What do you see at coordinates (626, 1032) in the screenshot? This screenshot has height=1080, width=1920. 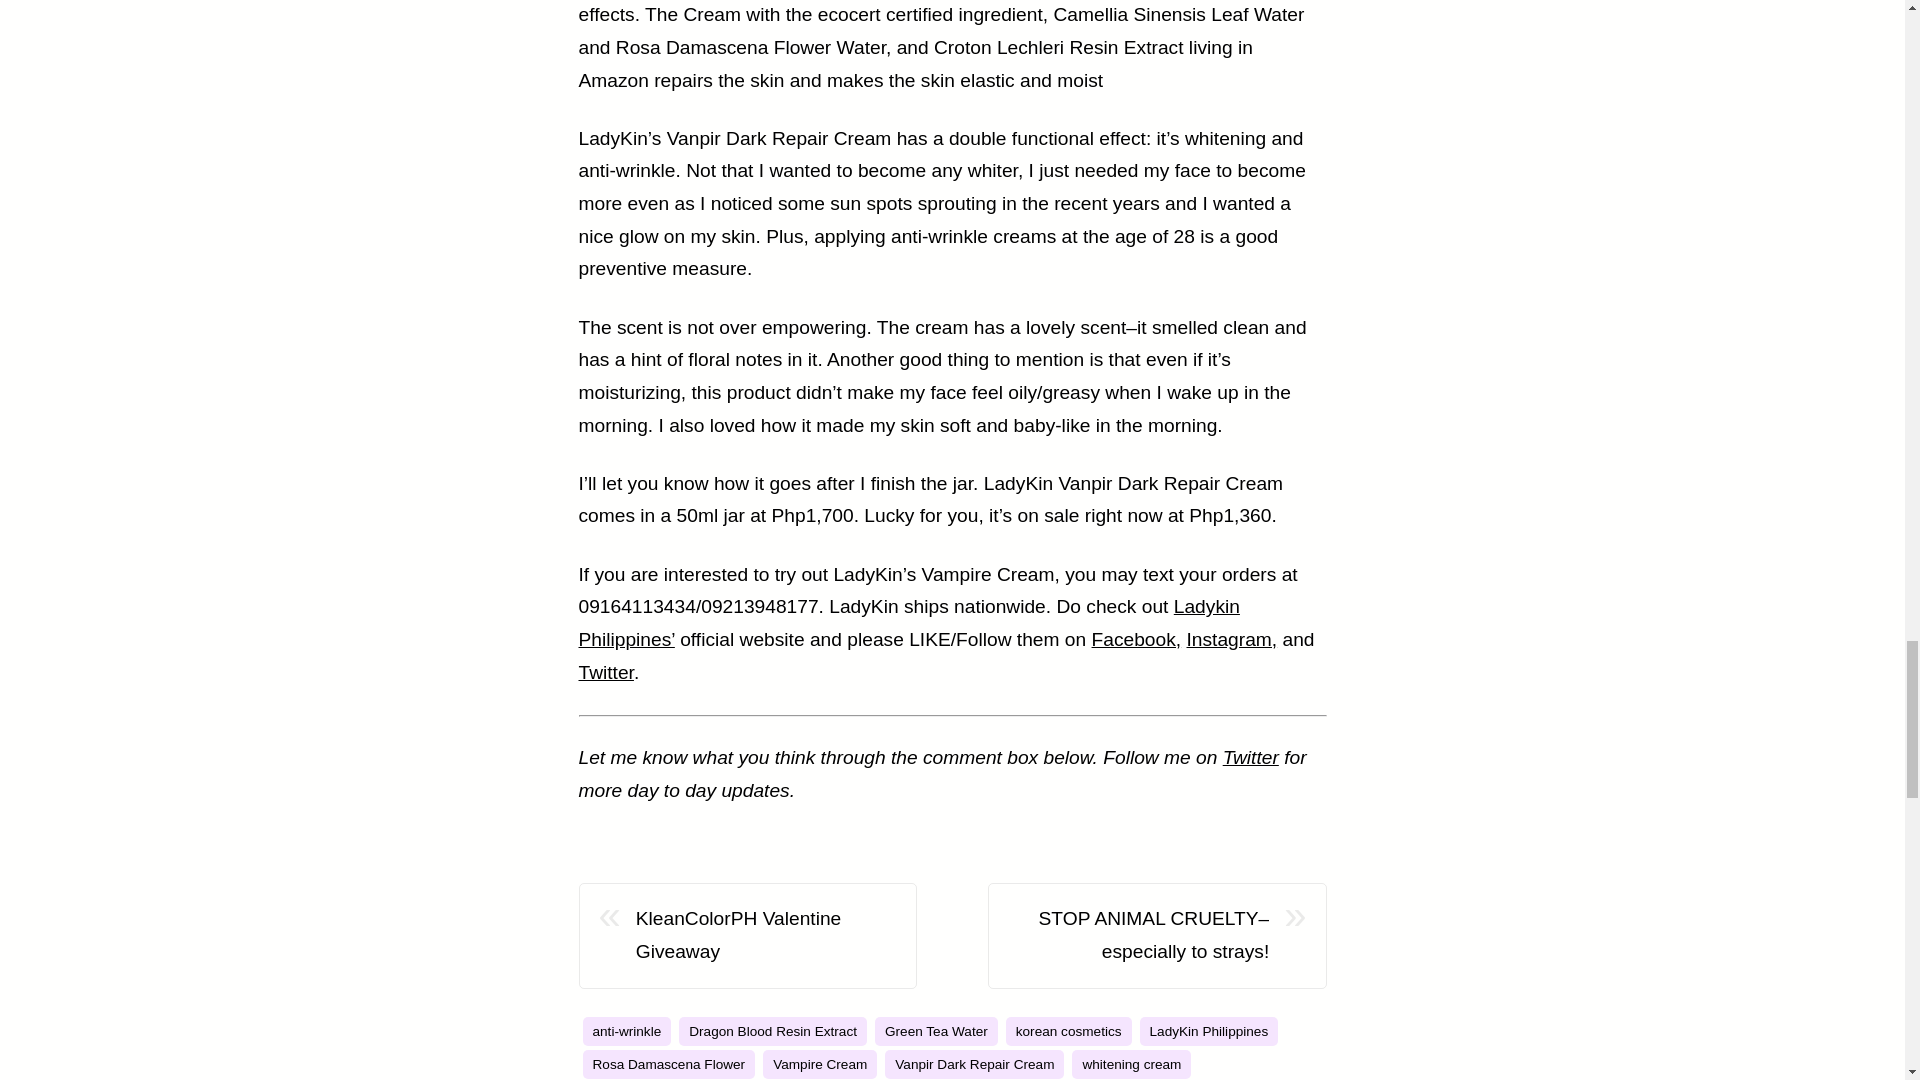 I see `anti-wrinkle` at bounding box center [626, 1032].